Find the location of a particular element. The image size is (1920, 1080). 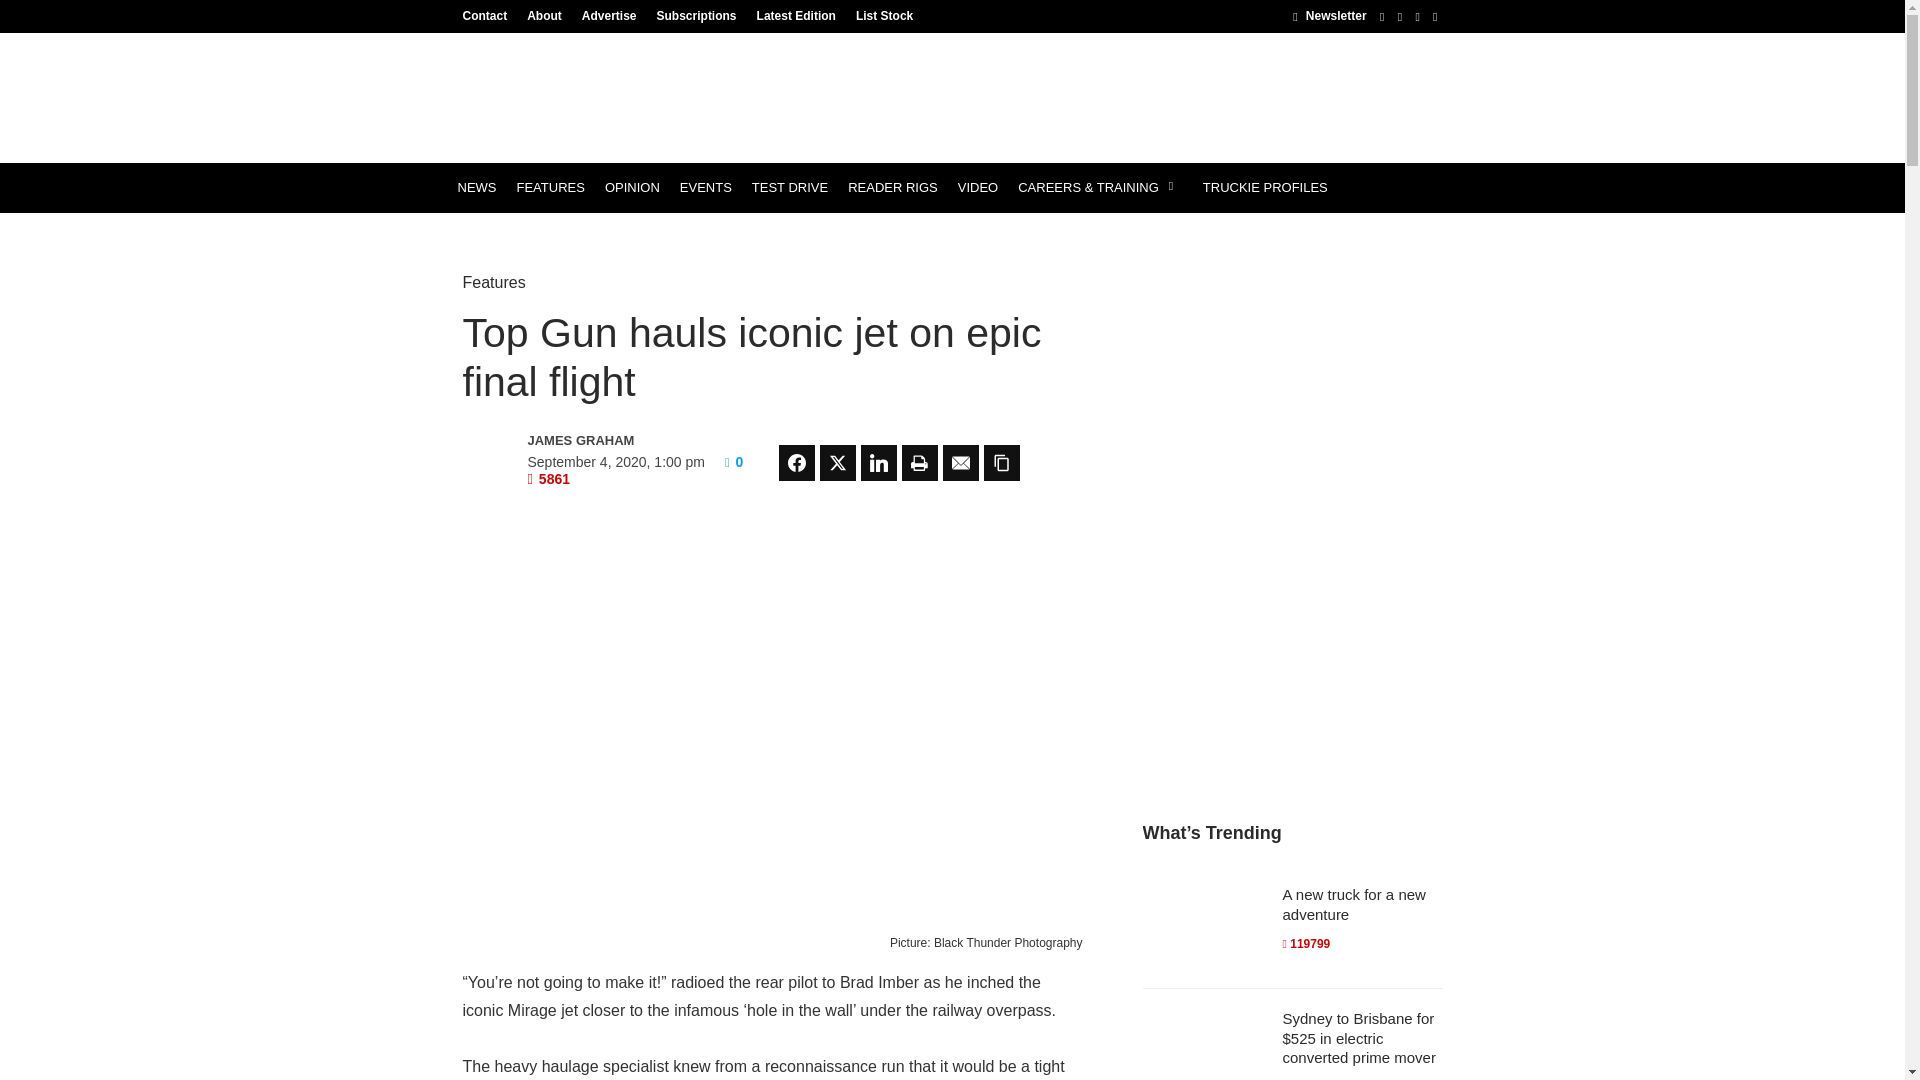

Newsletter is located at coordinates (1328, 15).